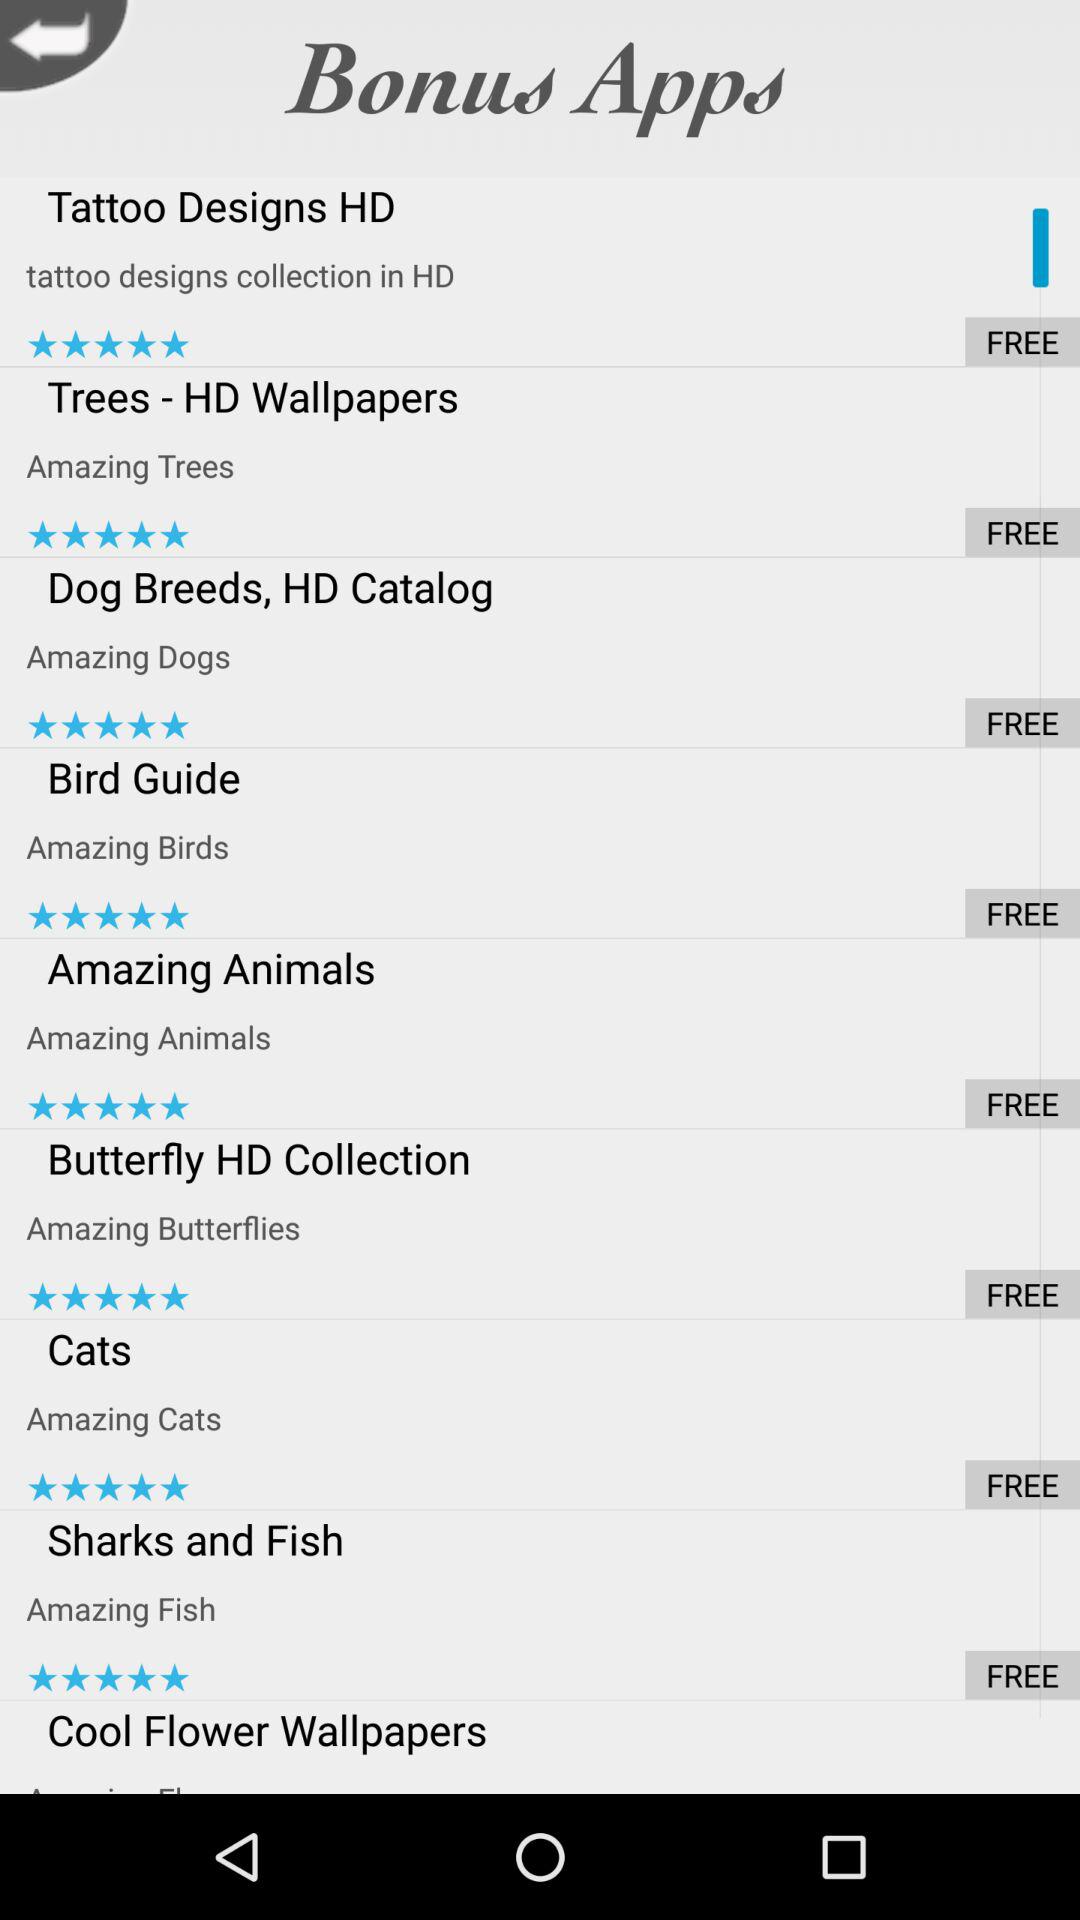 Image resolution: width=1080 pixels, height=1920 pixels. I want to click on turn on app below the amazing butterflies  item, so click(553, 1293).